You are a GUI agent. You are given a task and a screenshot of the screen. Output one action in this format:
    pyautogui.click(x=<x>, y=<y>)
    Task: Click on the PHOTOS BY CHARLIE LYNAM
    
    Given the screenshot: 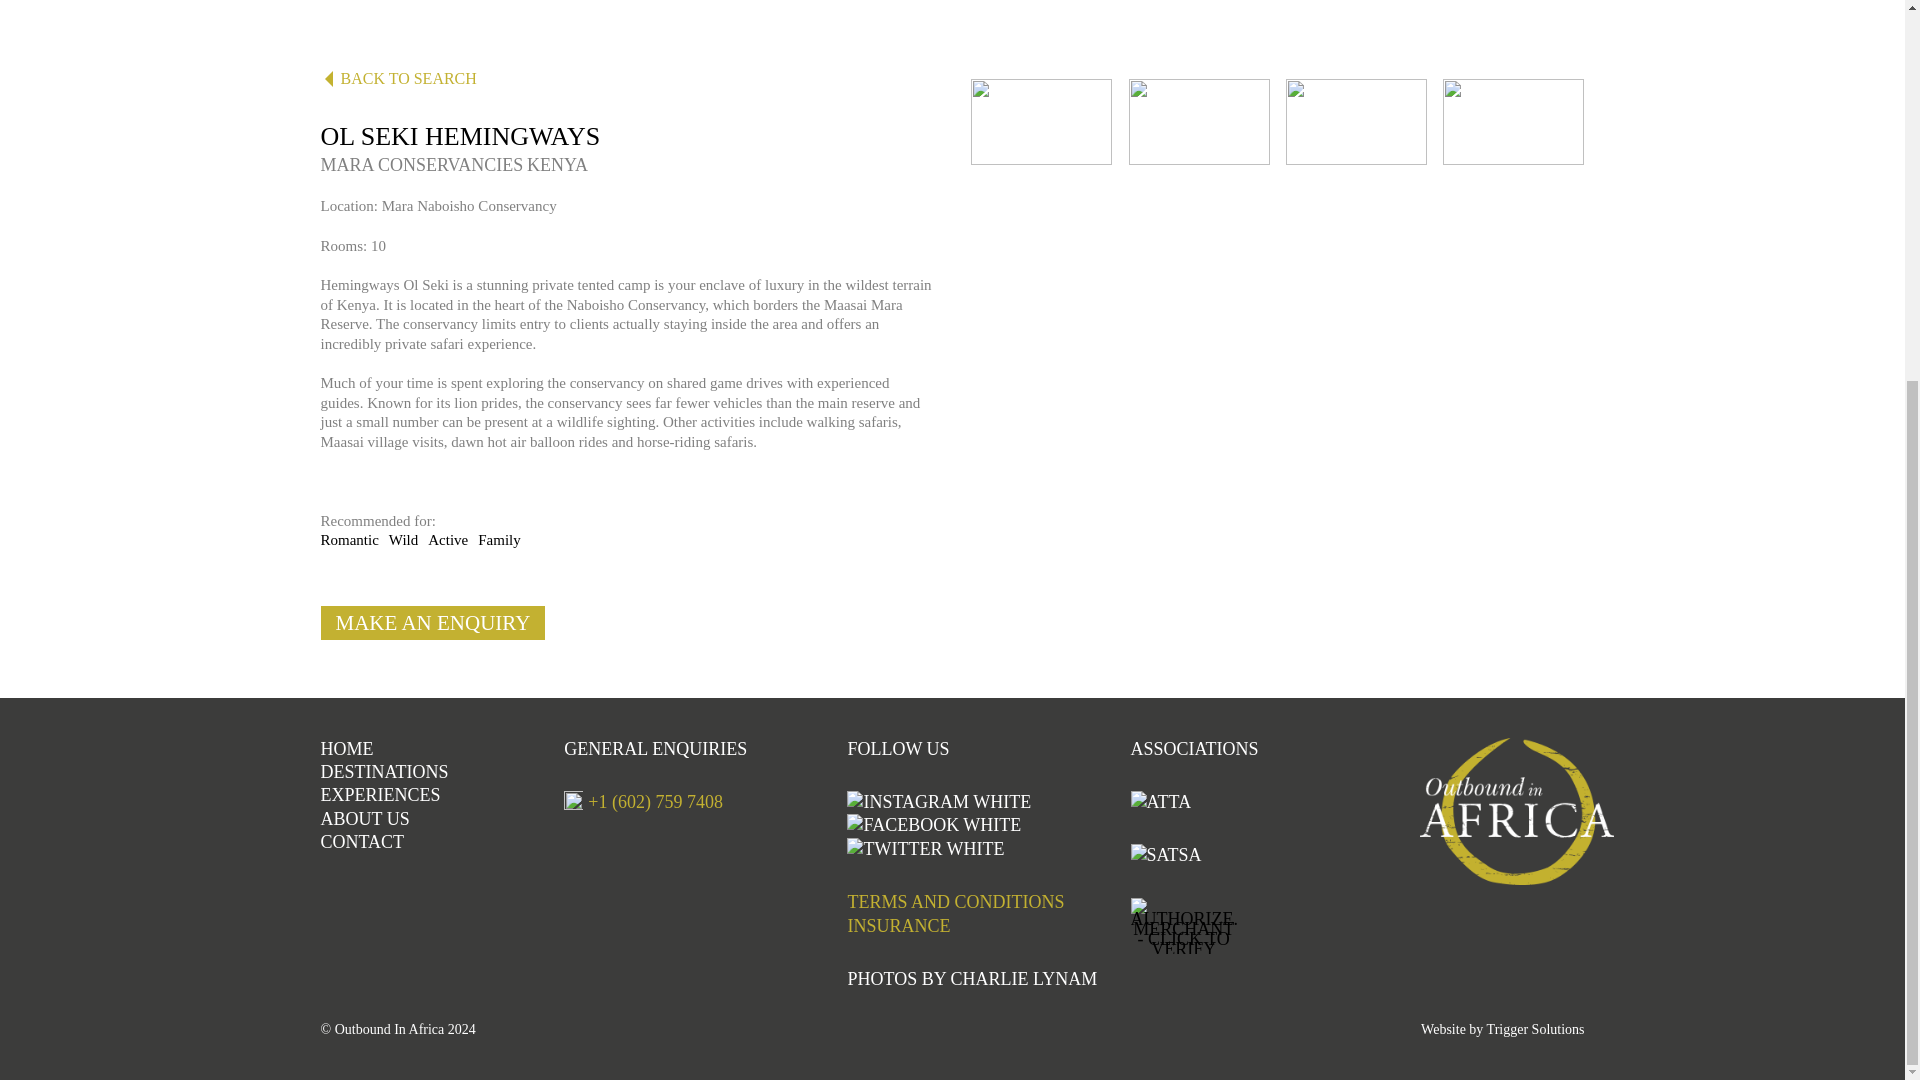 What is the action you would take?
    pyautogui.click(x=971, y=978)
    